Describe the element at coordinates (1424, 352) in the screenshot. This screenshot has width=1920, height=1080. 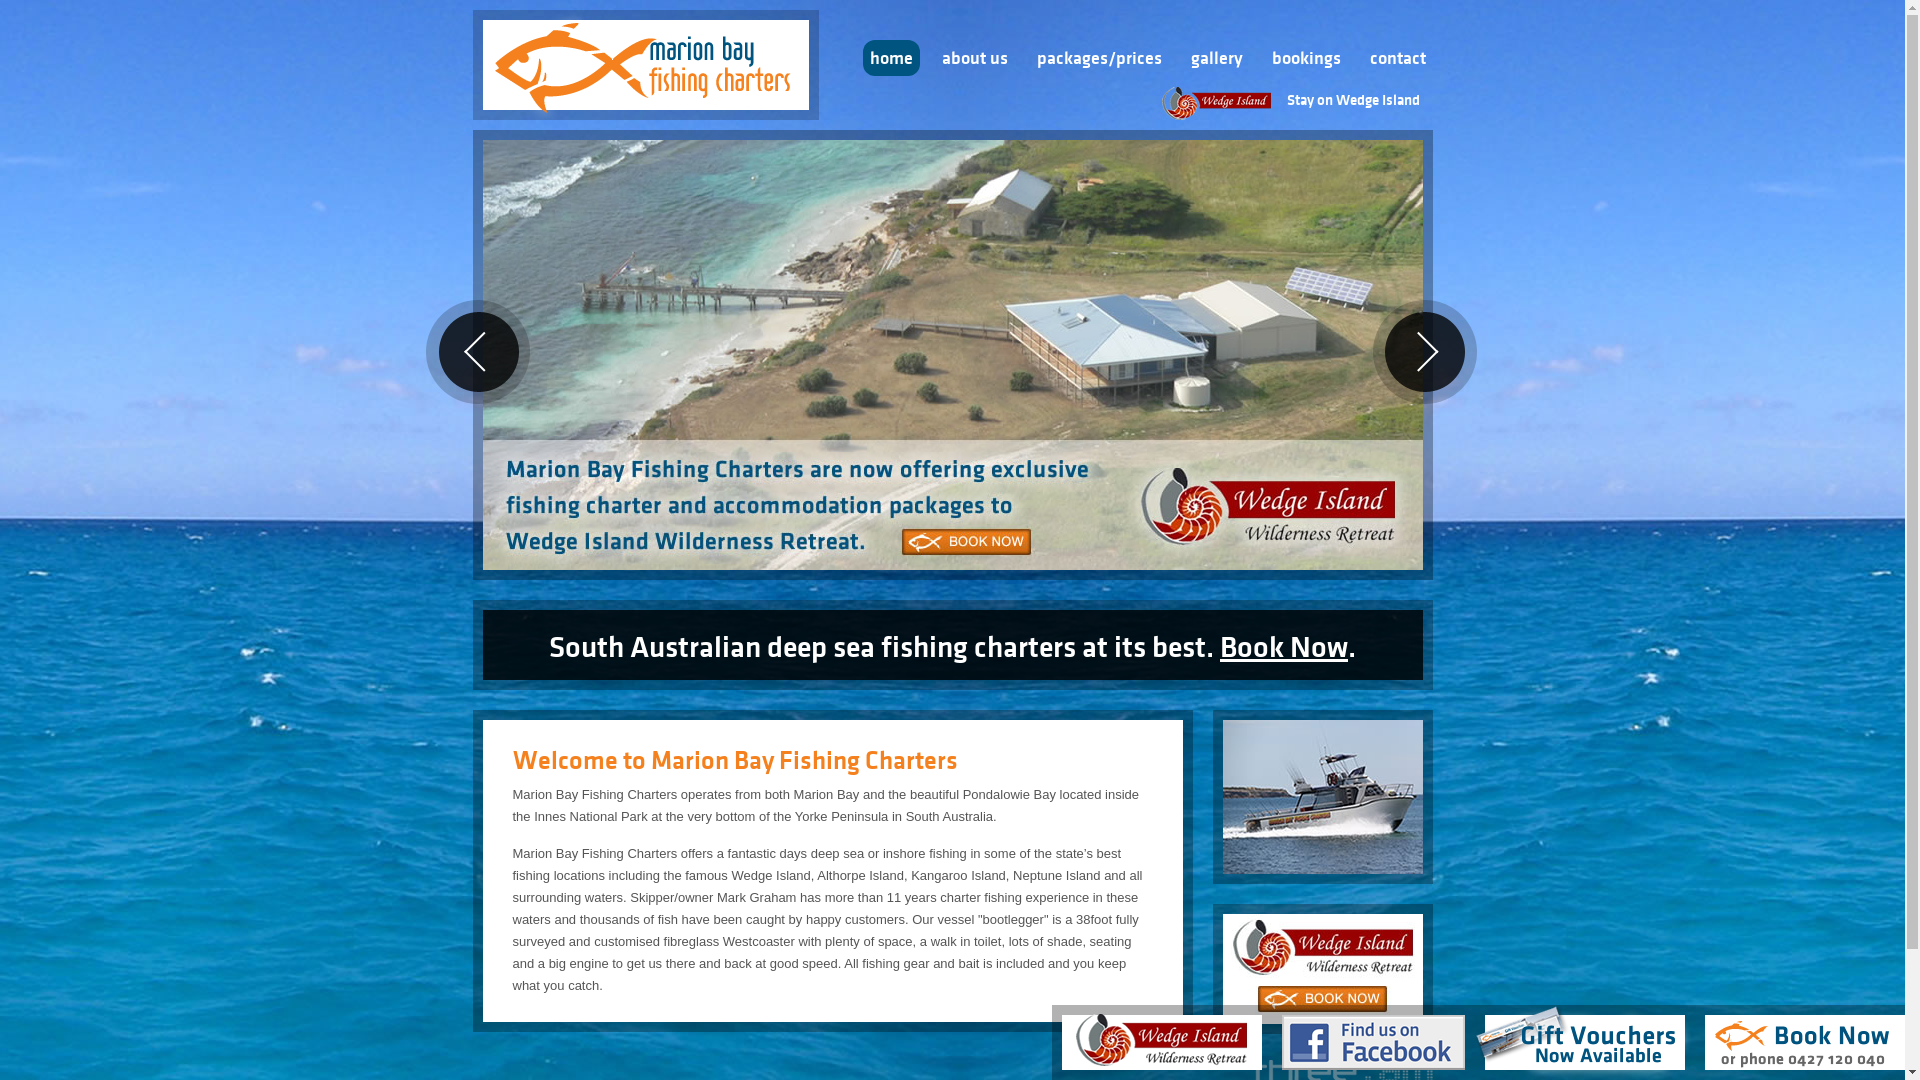
I see `Next` at that location.